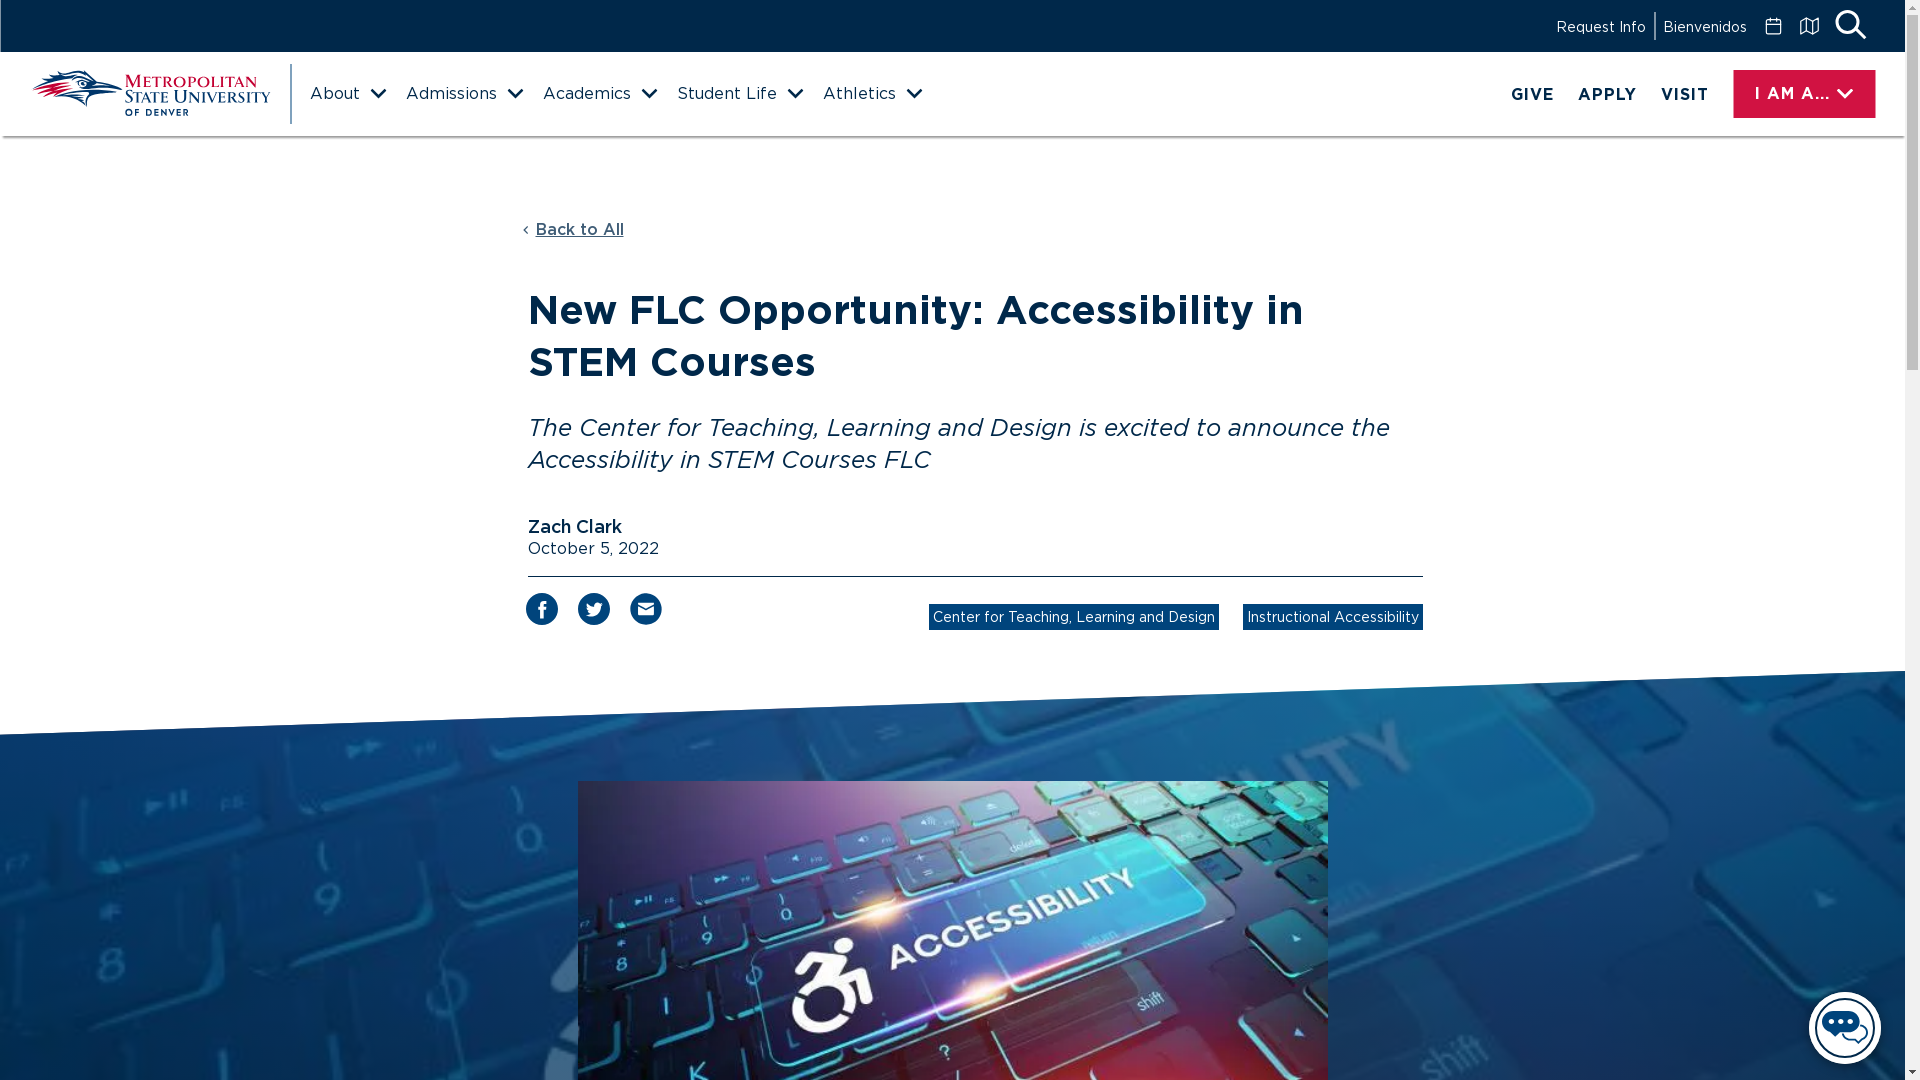  Describe the element at coordinates (1850, 26) in the screenshot. I see `Search` at that location.